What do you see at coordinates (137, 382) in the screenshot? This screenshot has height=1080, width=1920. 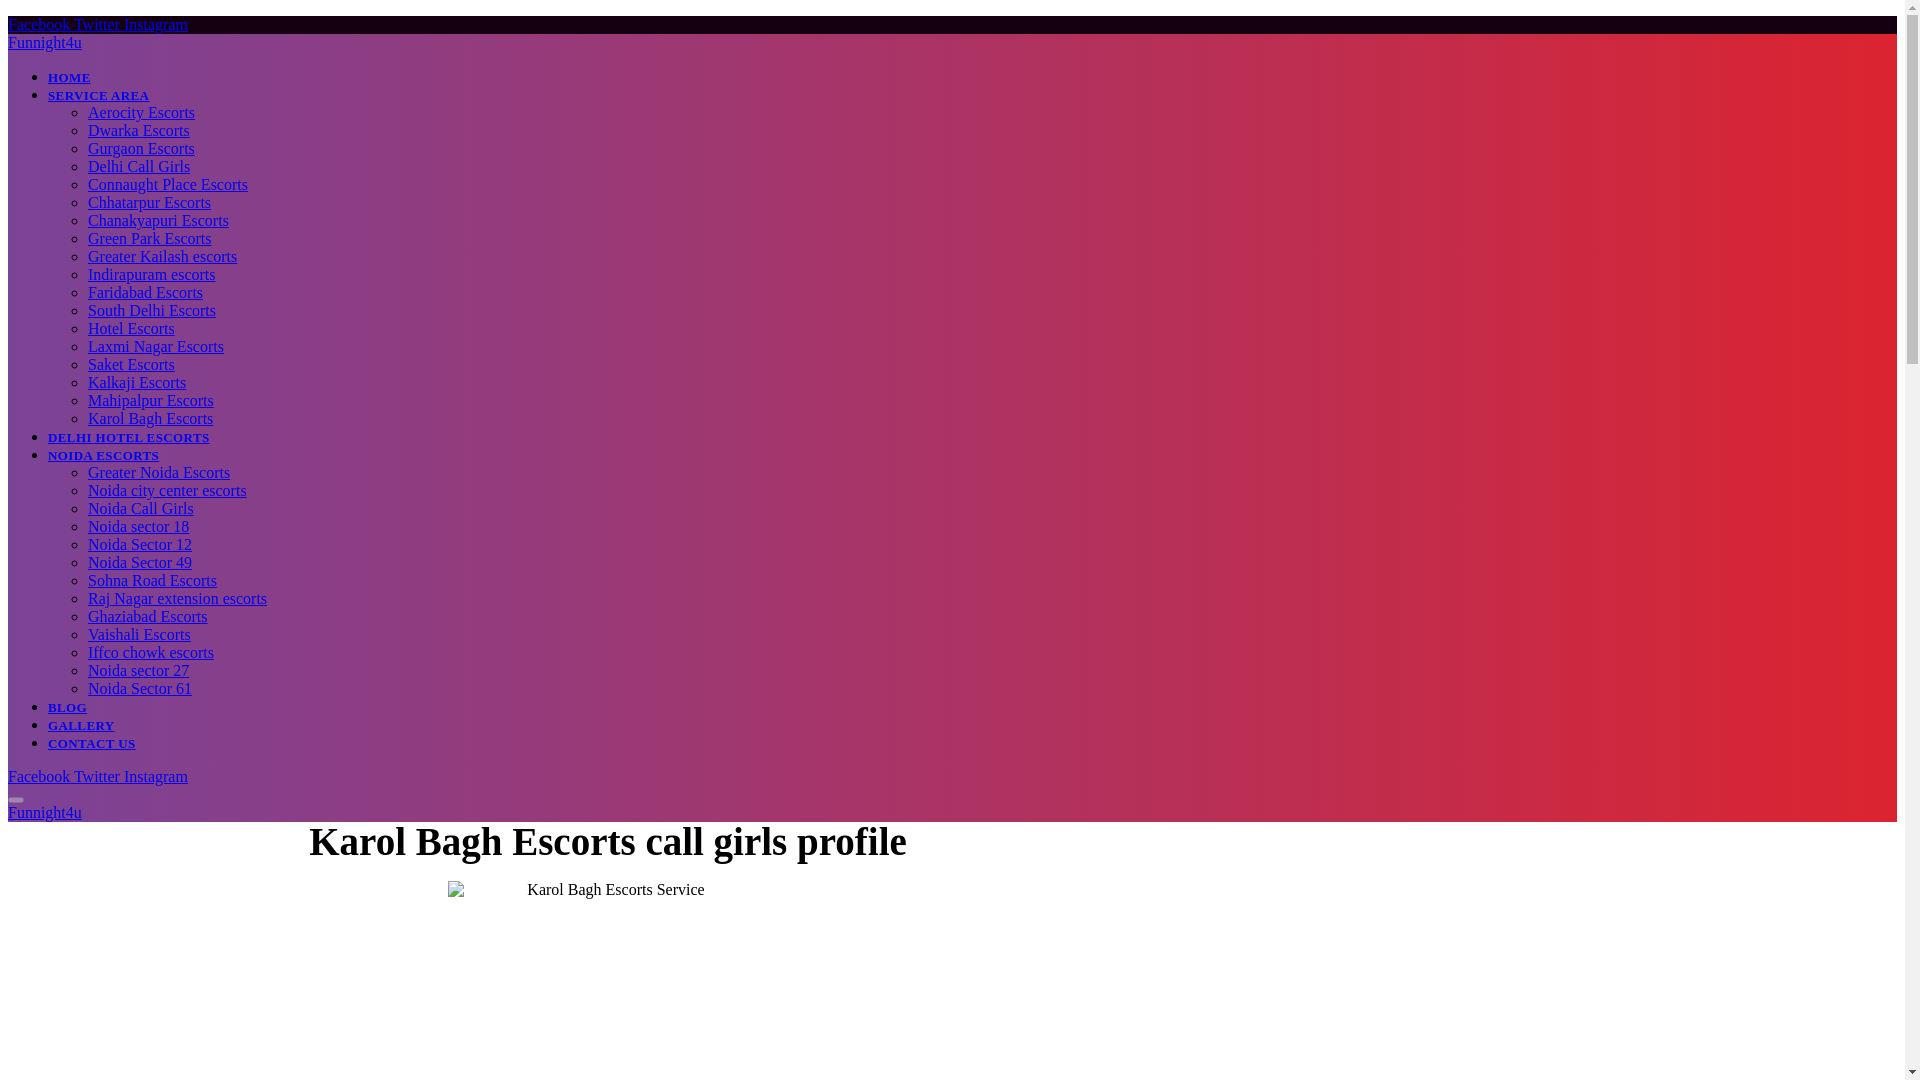 I see `Kalkaji Escorts` at bounding box center [137, 382].